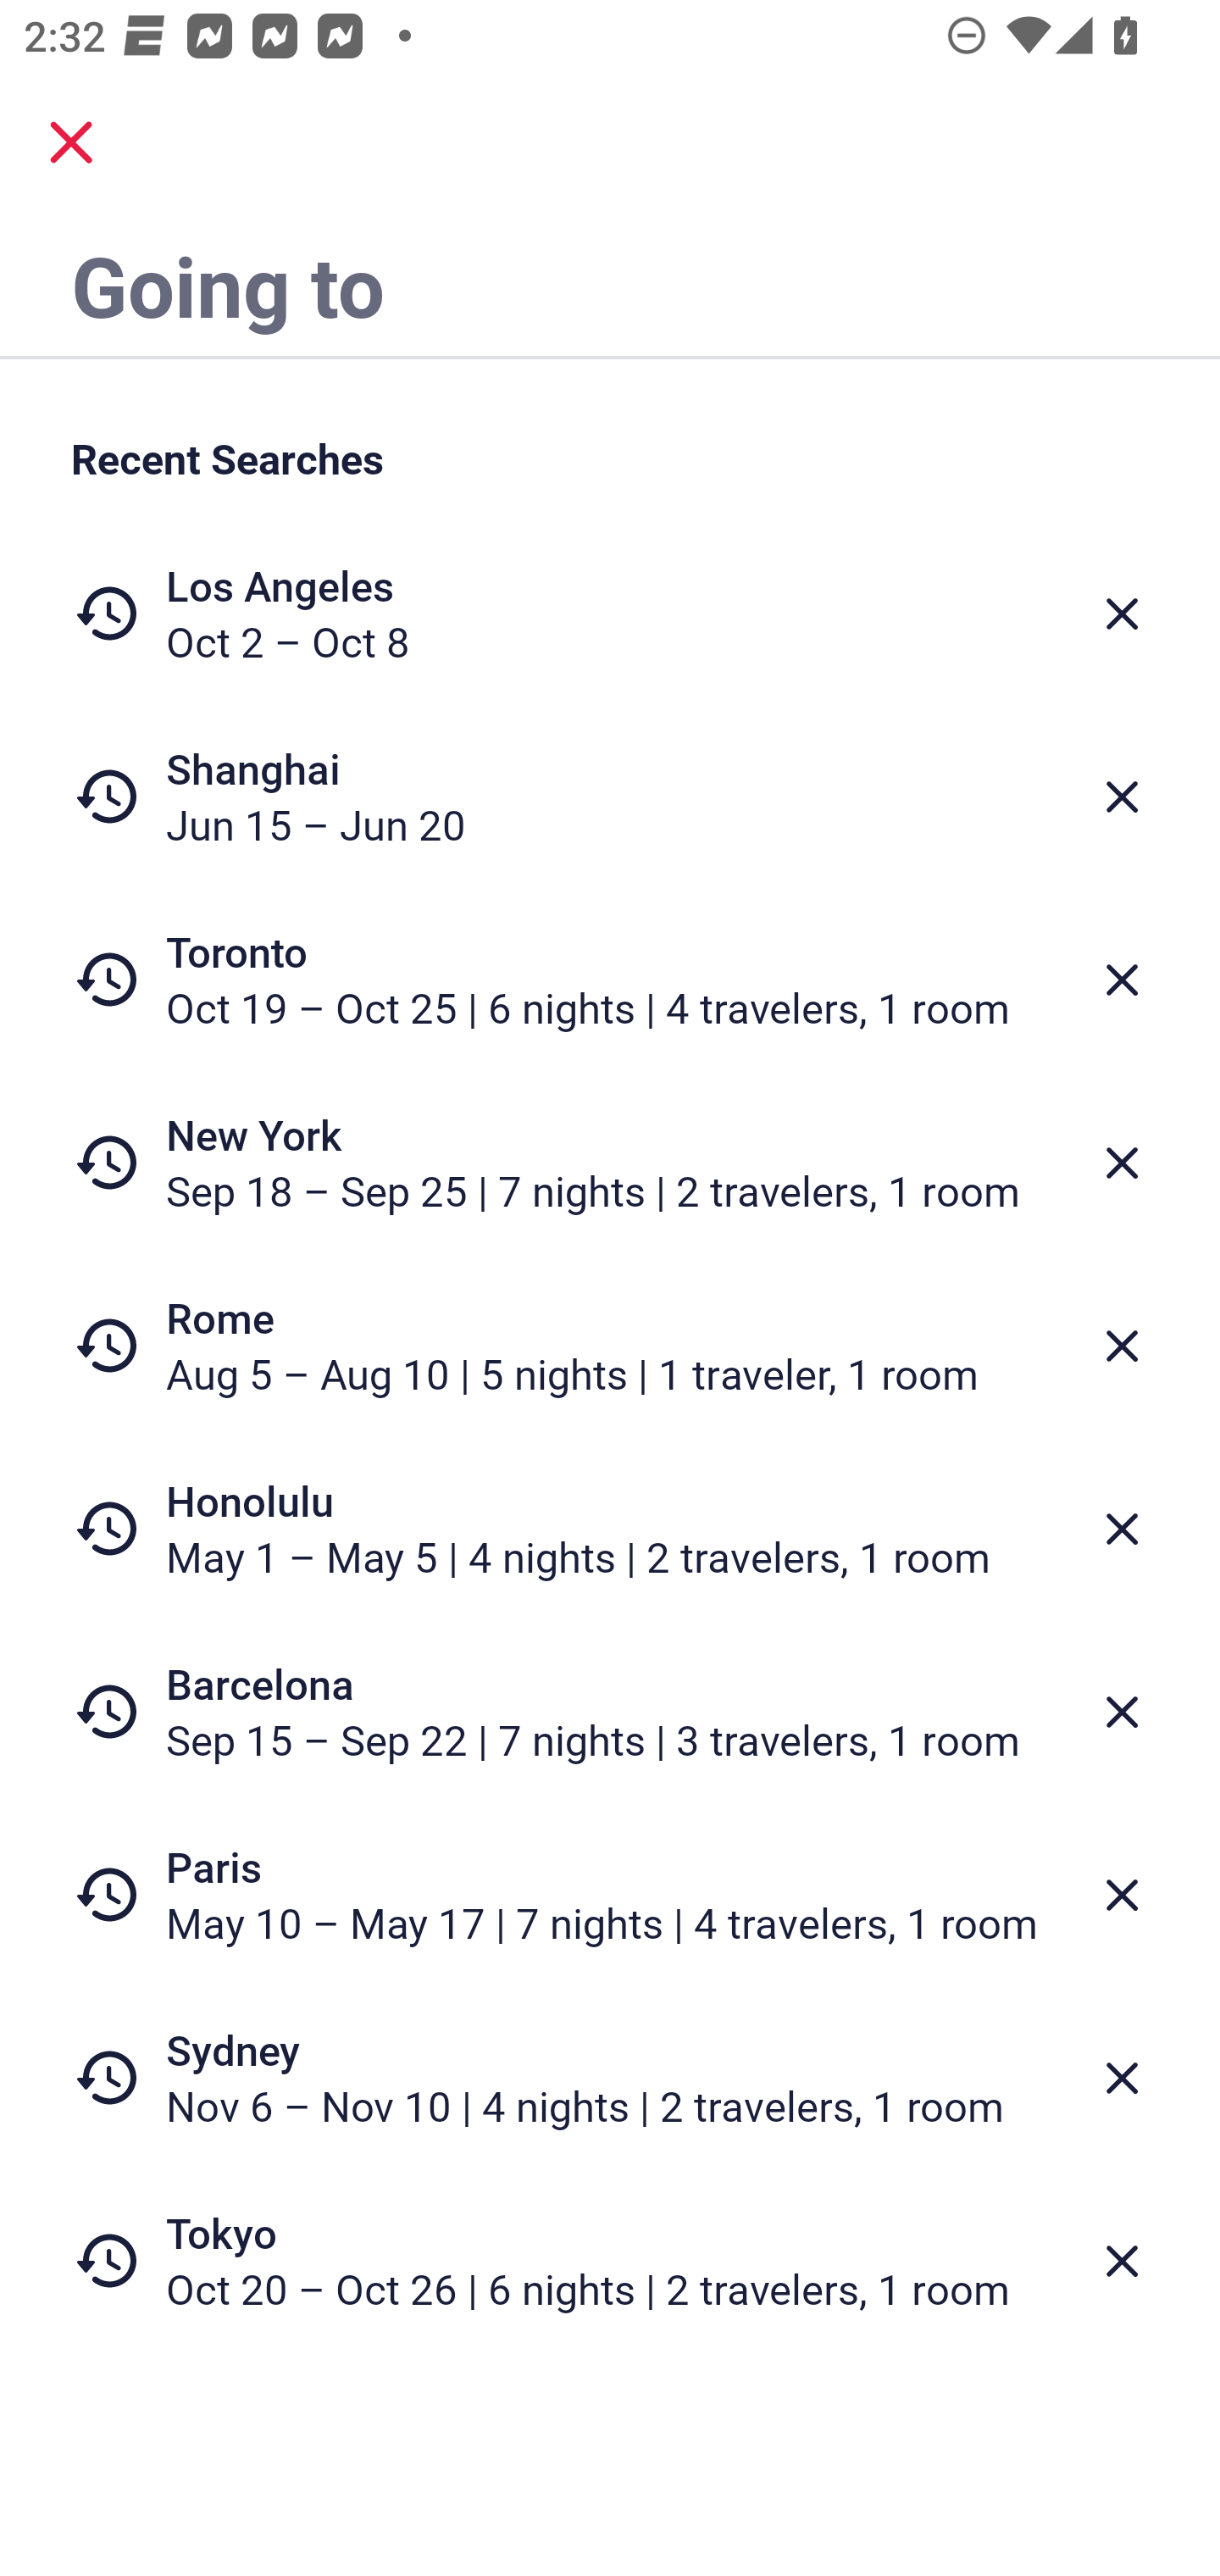 Image resolution: width=1220 pixels, height=2576 pixels. What do you see at coordinates (1122, 1346) in the screenshot?
I see `Delete from recent searches` at bounding box center [1122, 1346].